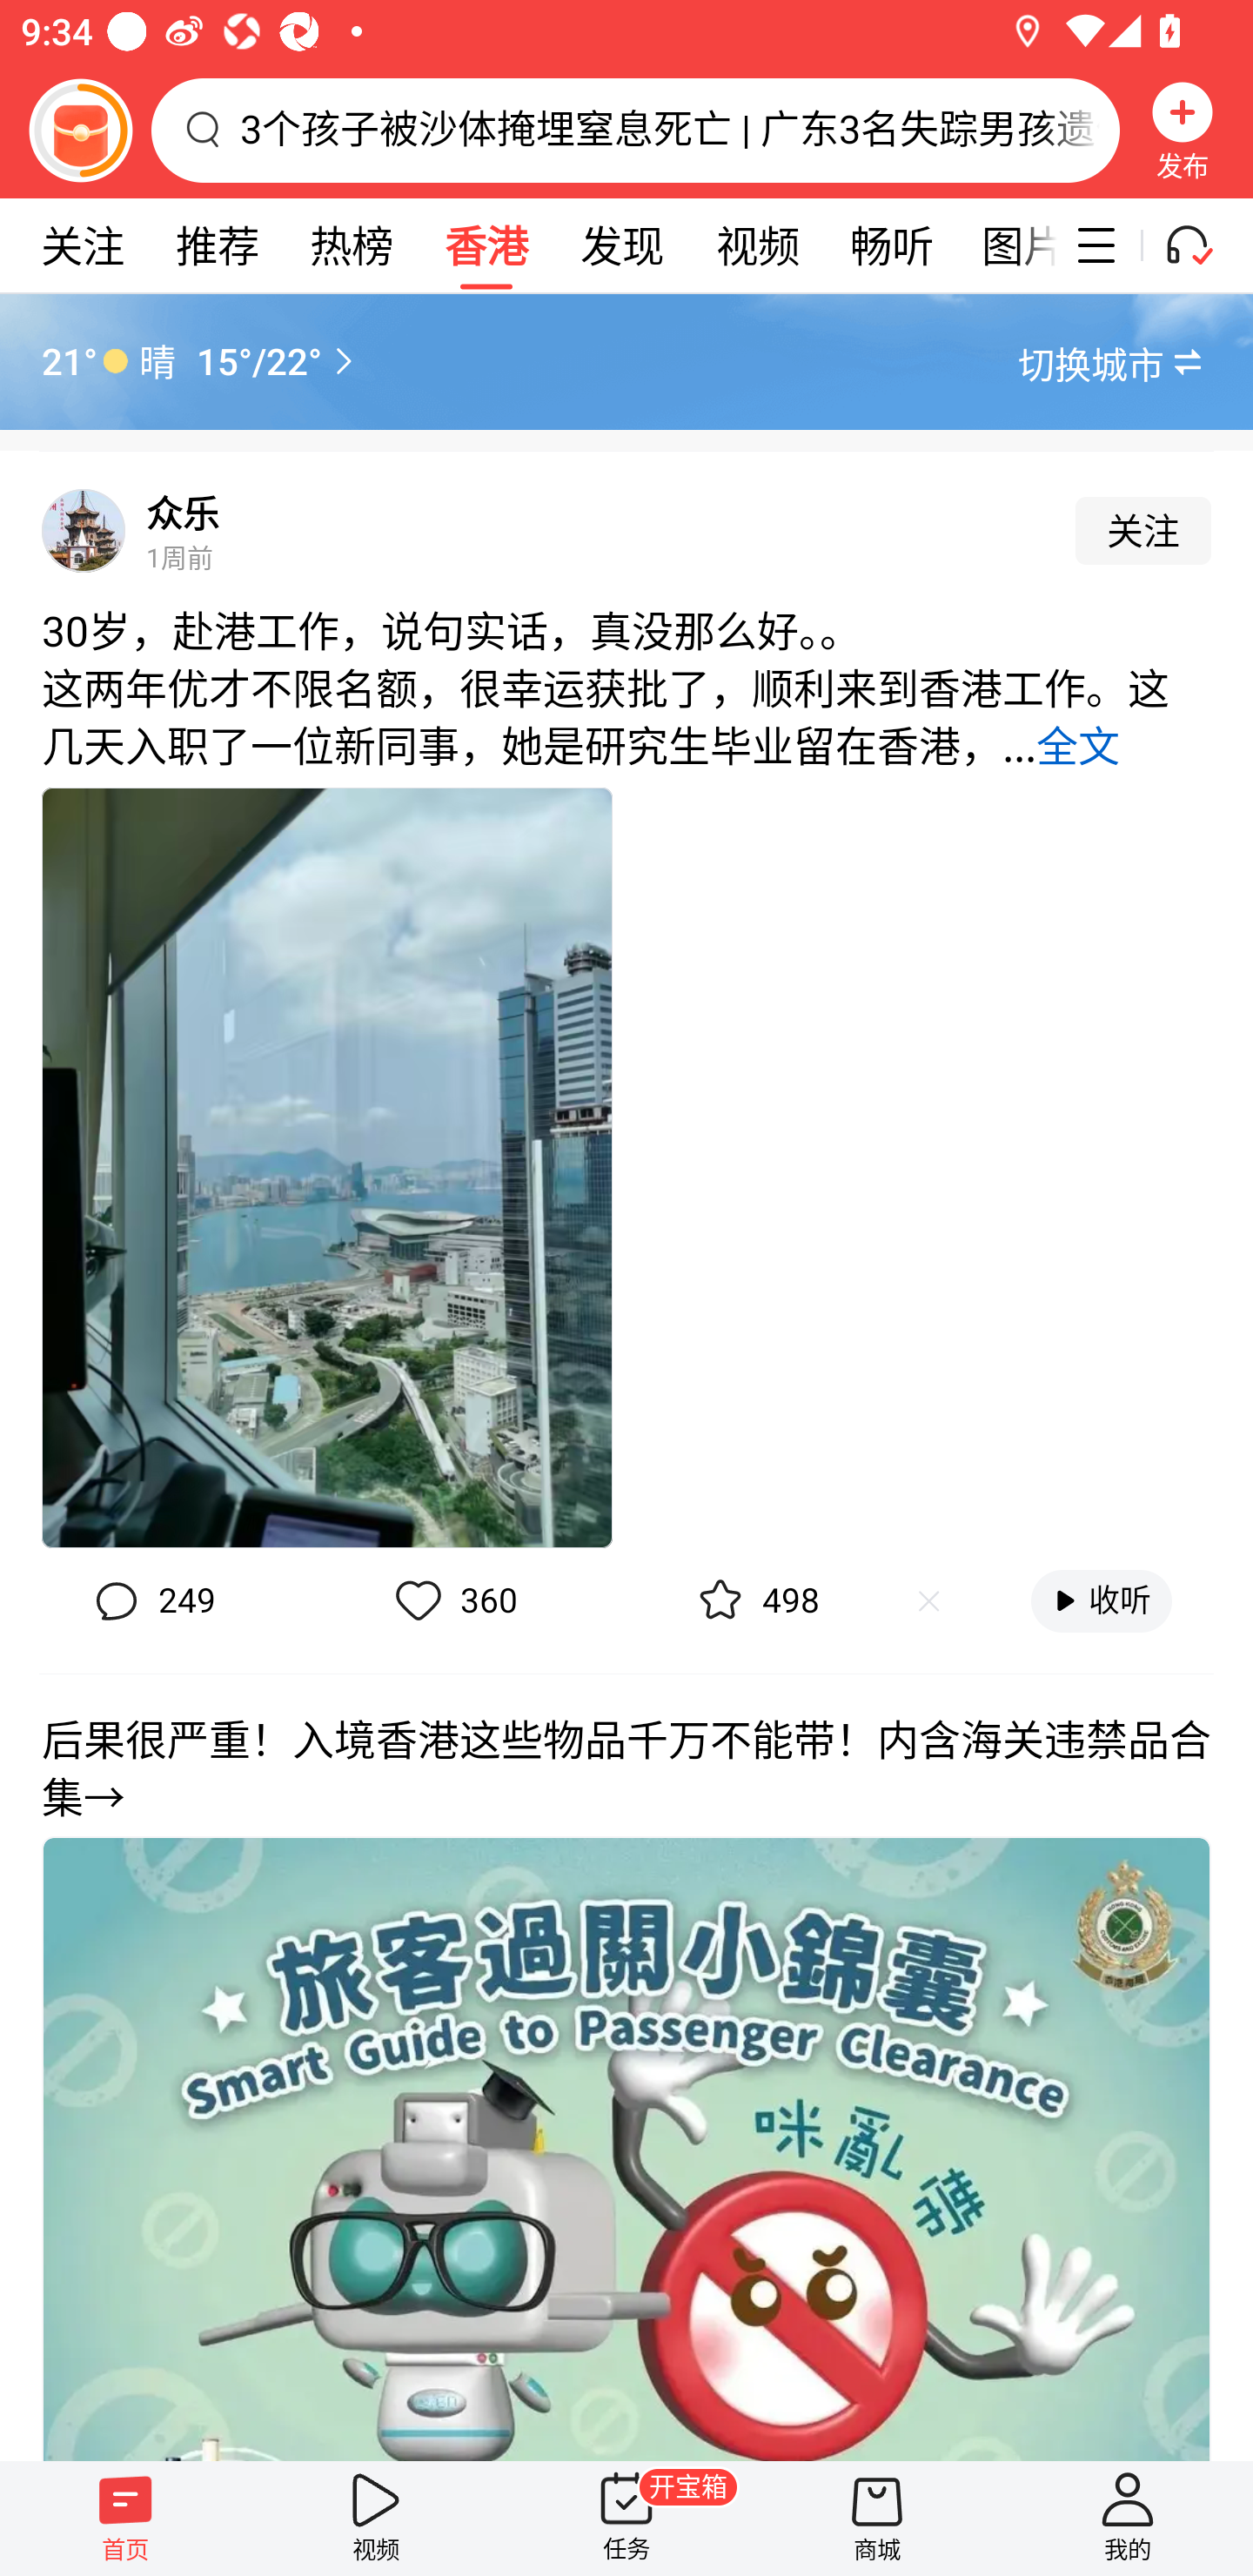 Image resolution: width=1253 pixels, height=2576 pixels. Describe the element at coordinates (376, 2518) in the screenshot. I see `视频` at that location.